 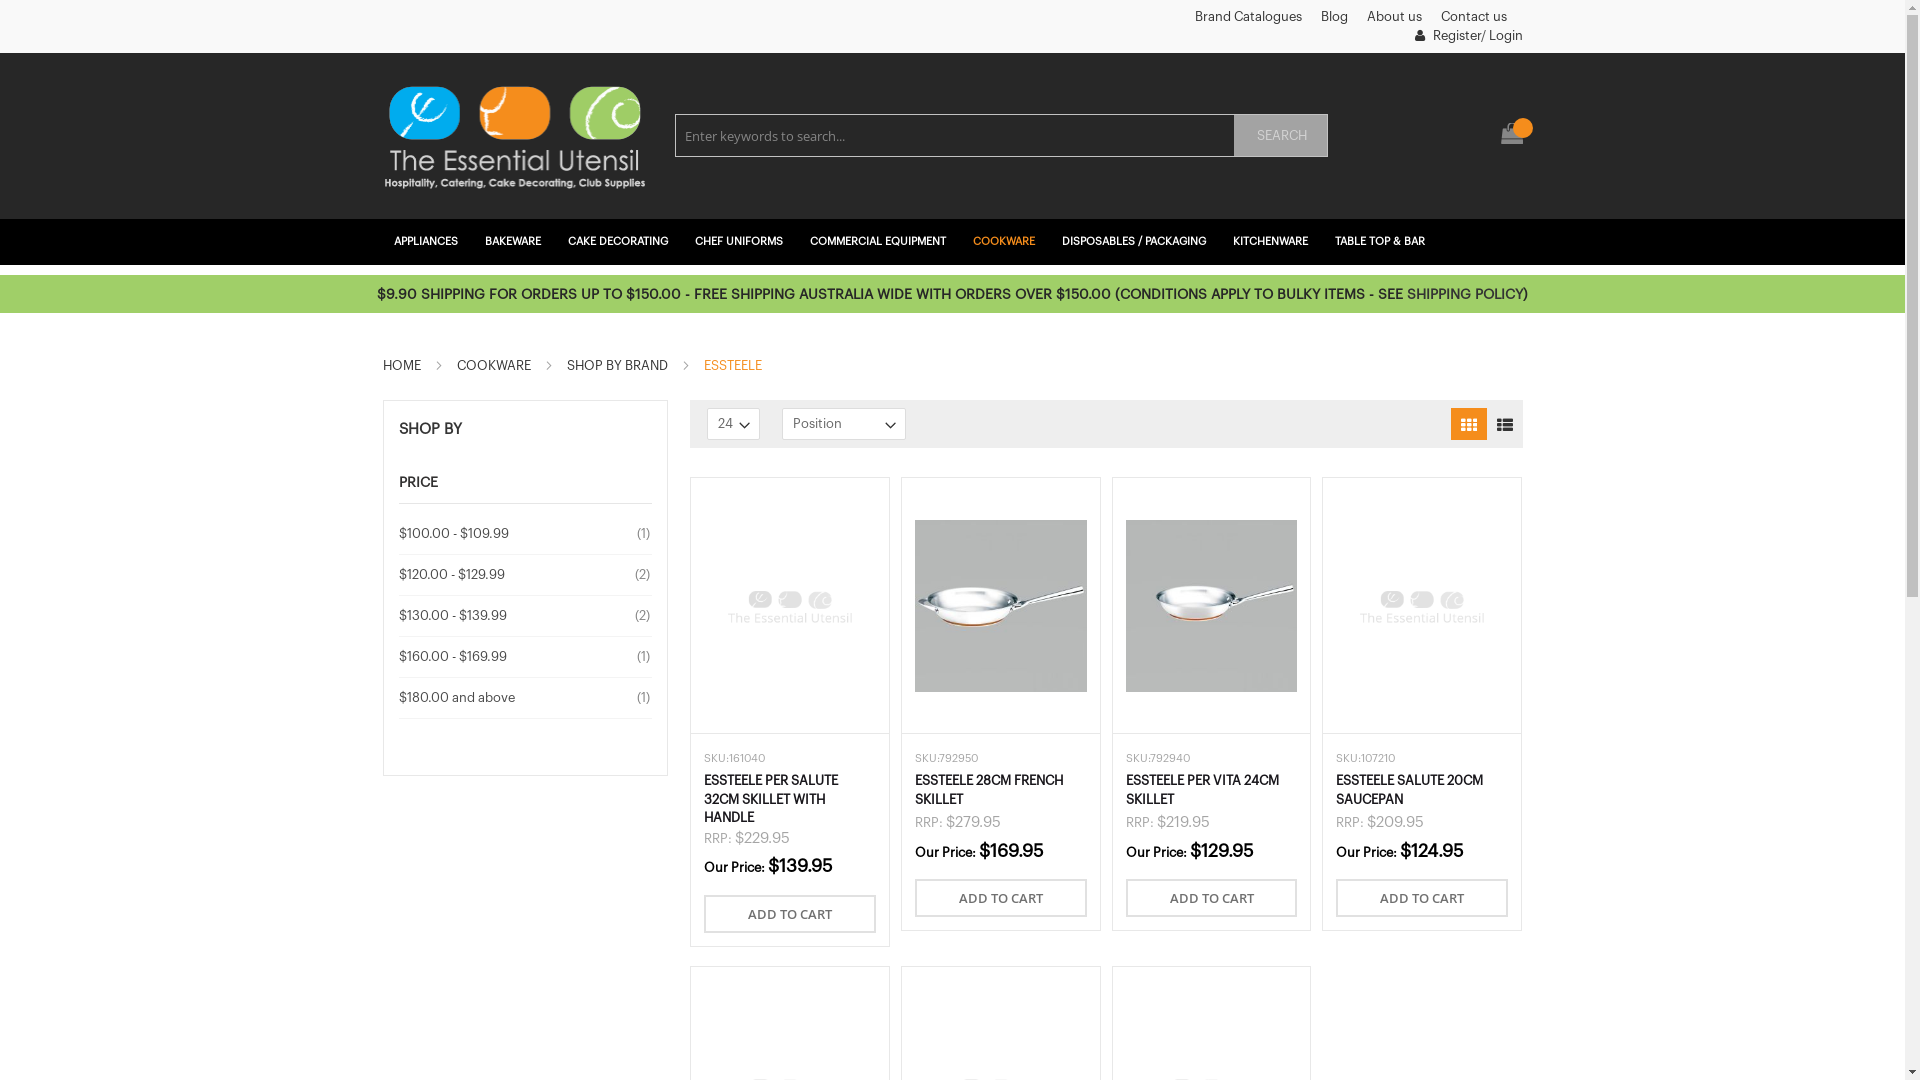 What do you see at coordinates (1504, 424) in the screenshot?
I see `List` at bounding box center [1504, 424].